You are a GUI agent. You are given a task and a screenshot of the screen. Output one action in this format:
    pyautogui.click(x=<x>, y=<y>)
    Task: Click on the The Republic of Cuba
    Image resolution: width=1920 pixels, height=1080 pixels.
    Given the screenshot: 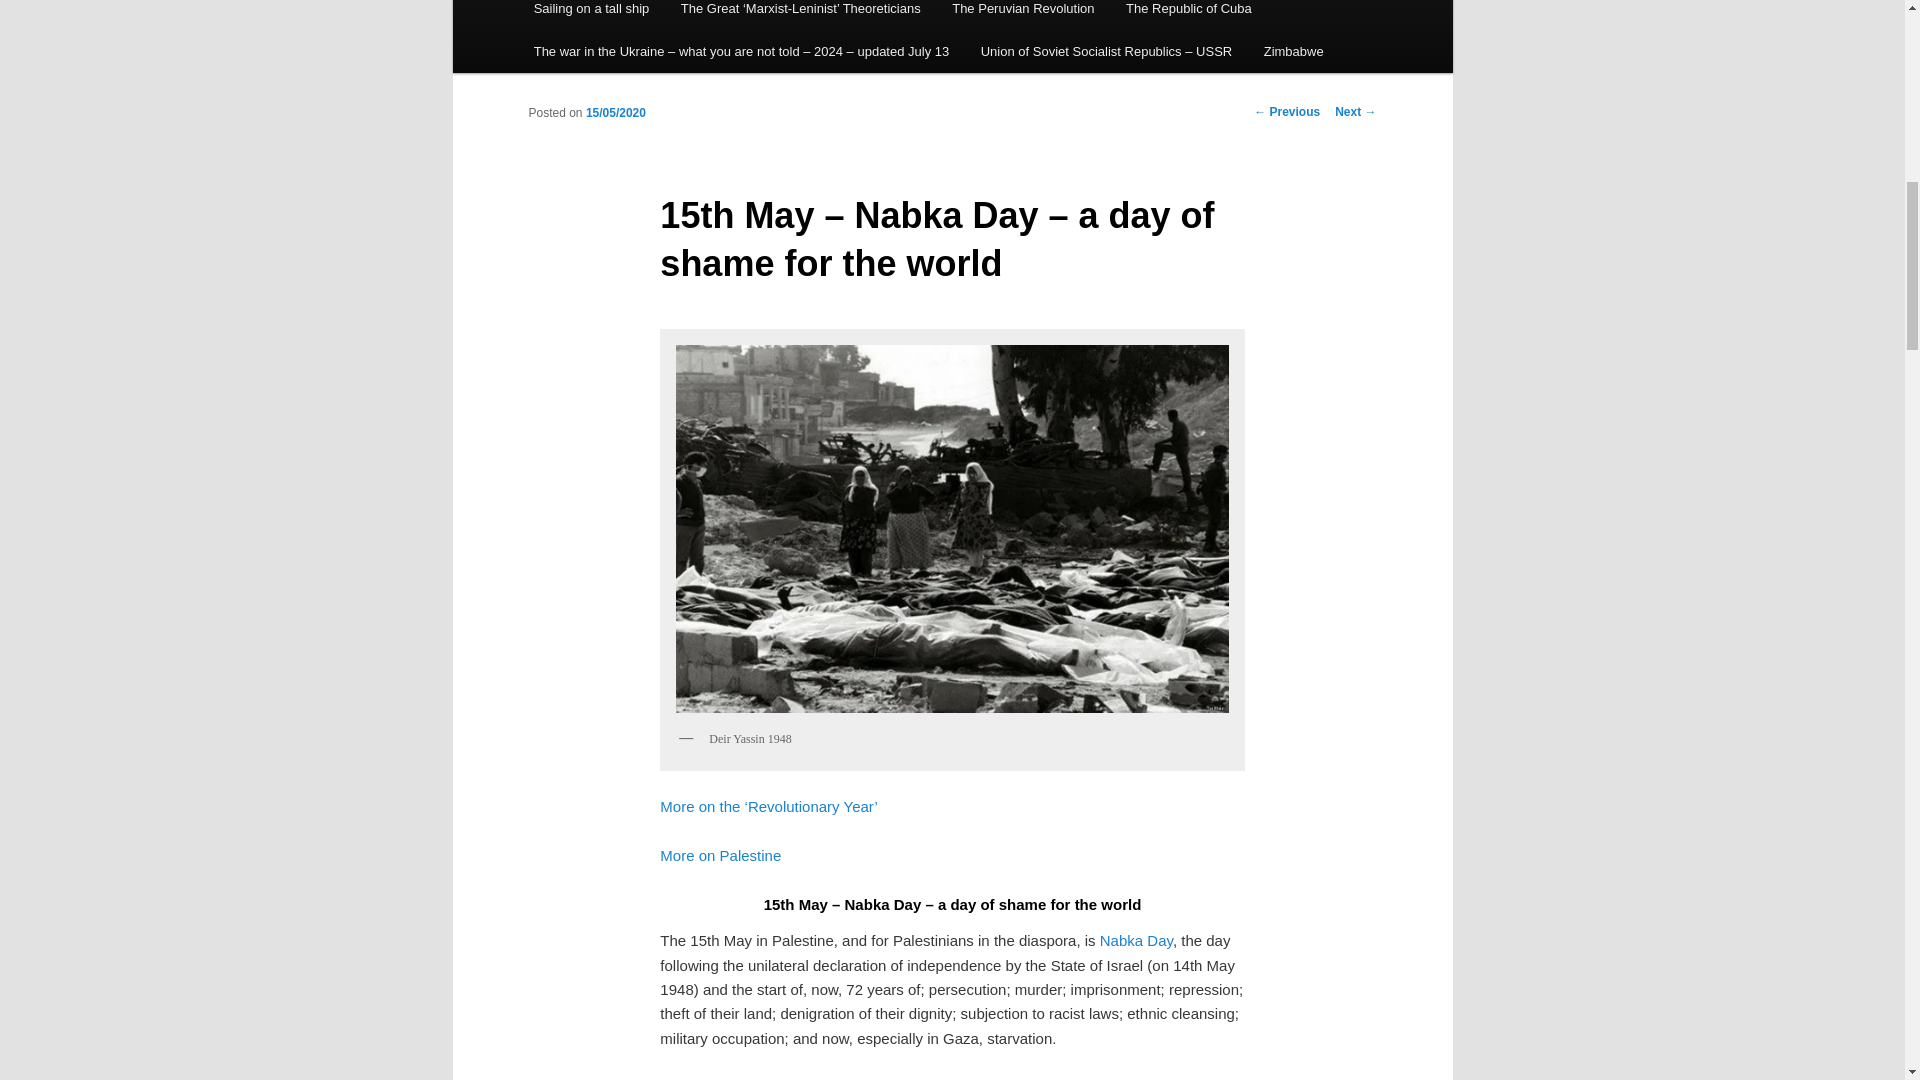 What is the action you would take?
    pyautogui.click(x=1188, y=15)
    